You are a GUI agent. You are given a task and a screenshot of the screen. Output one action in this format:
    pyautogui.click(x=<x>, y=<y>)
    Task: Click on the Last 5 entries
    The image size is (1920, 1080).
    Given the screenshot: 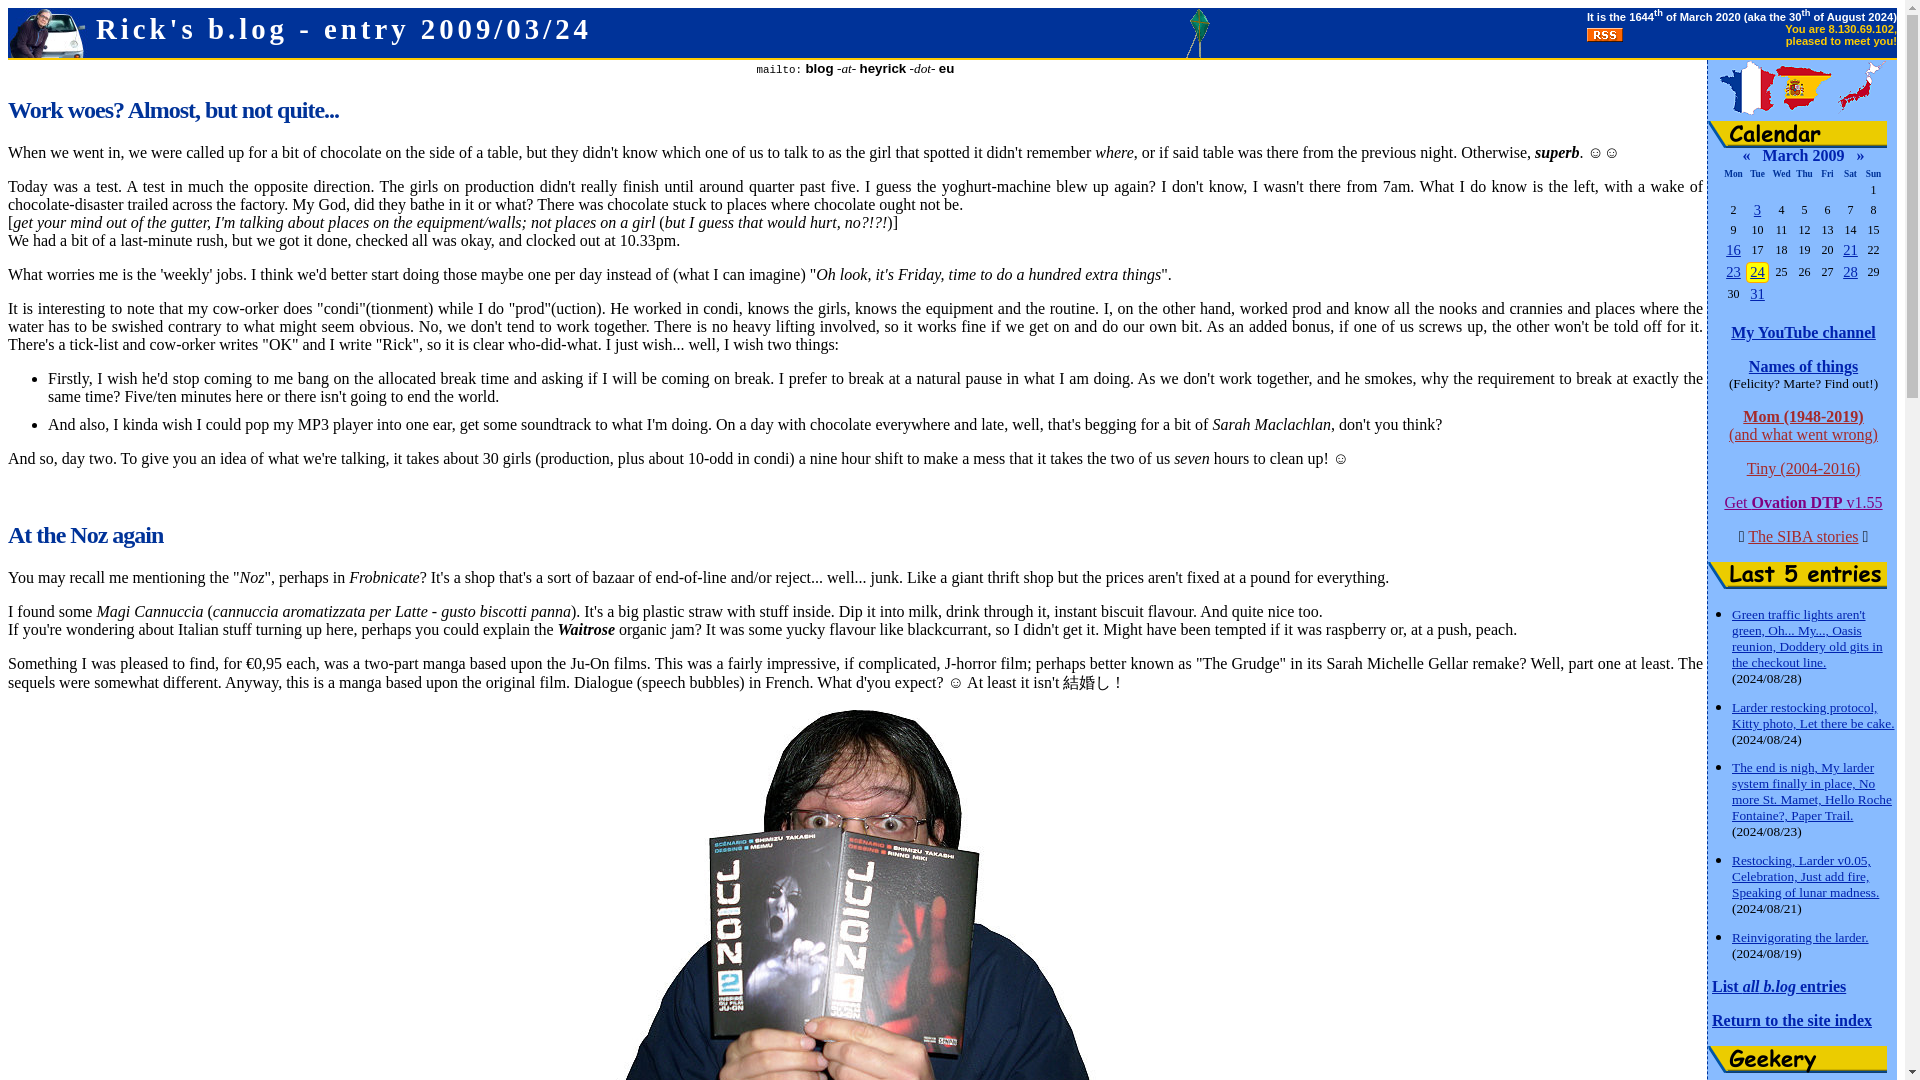 What is the action you would take?
    pyautogui.click(x=1798, y=574)
    